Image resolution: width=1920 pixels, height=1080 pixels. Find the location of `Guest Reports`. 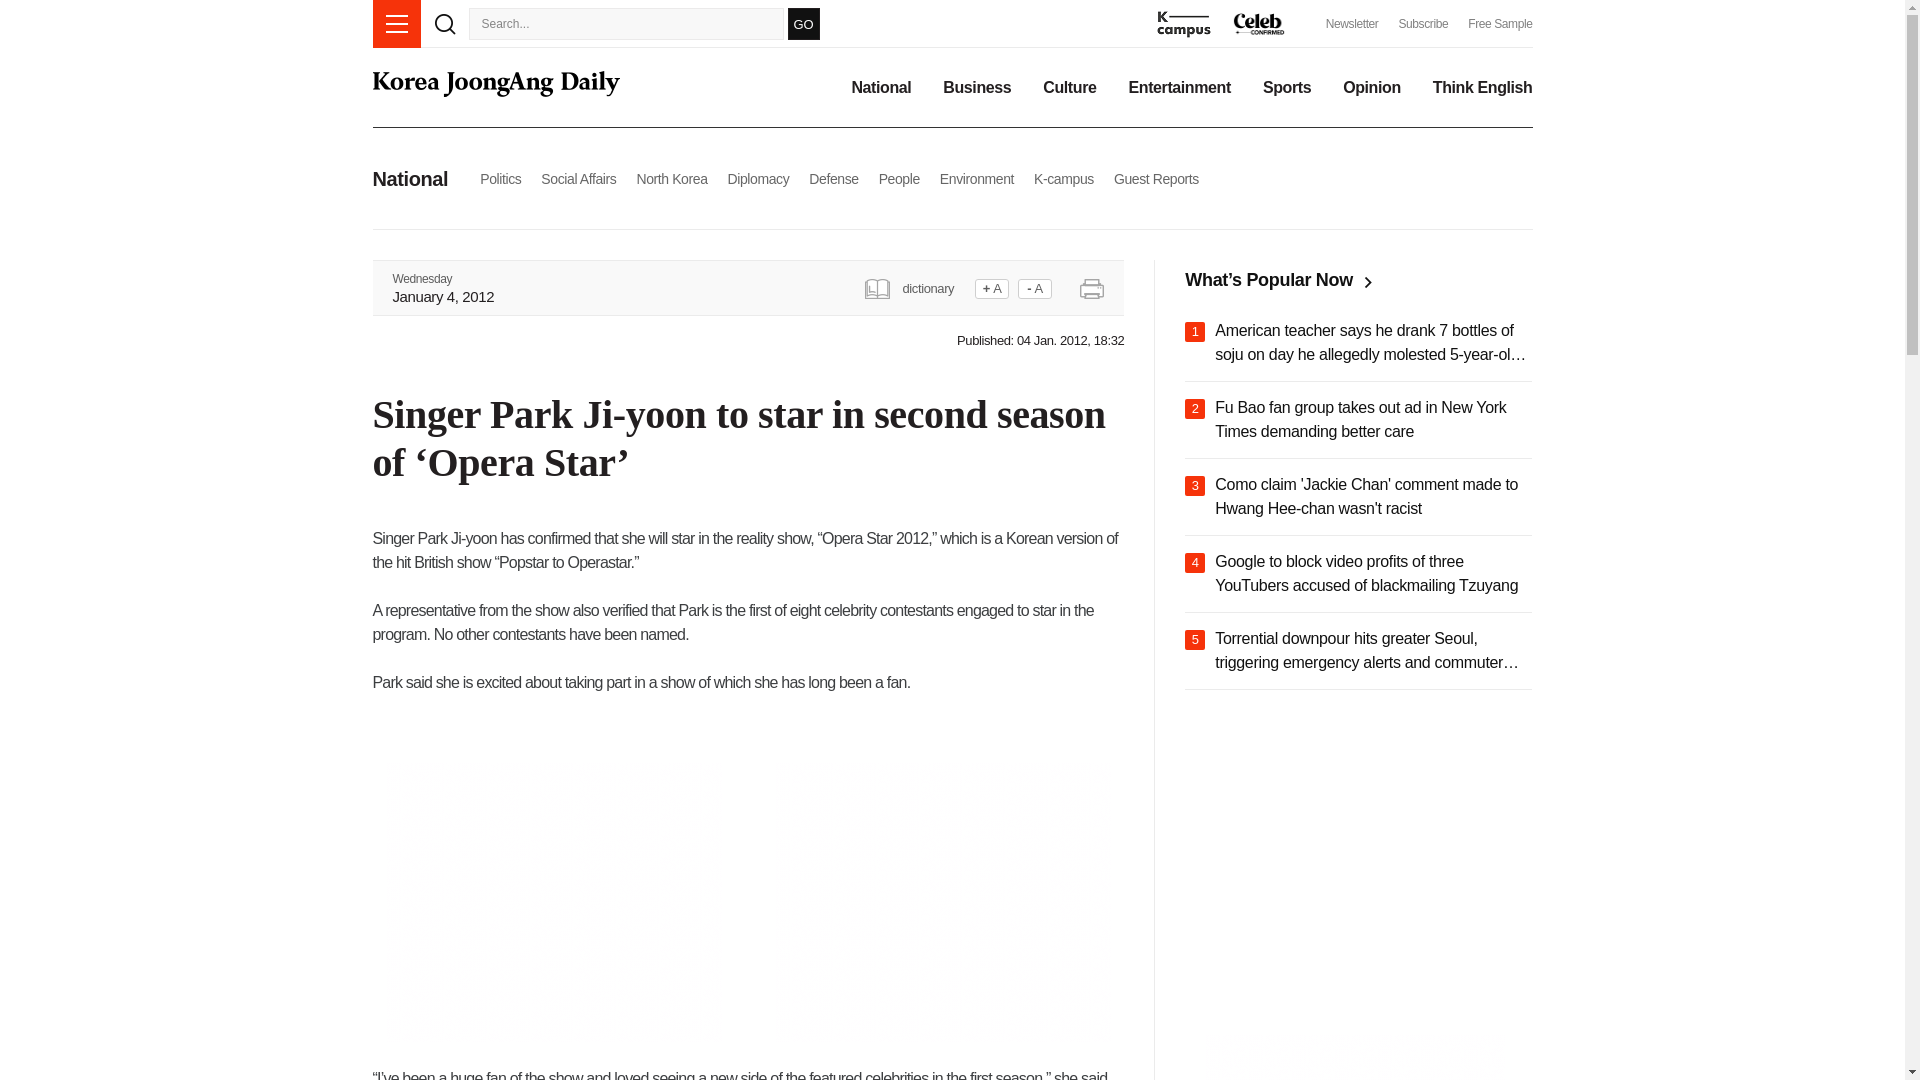

Guest Reports is located at coordinates (1156, 178).